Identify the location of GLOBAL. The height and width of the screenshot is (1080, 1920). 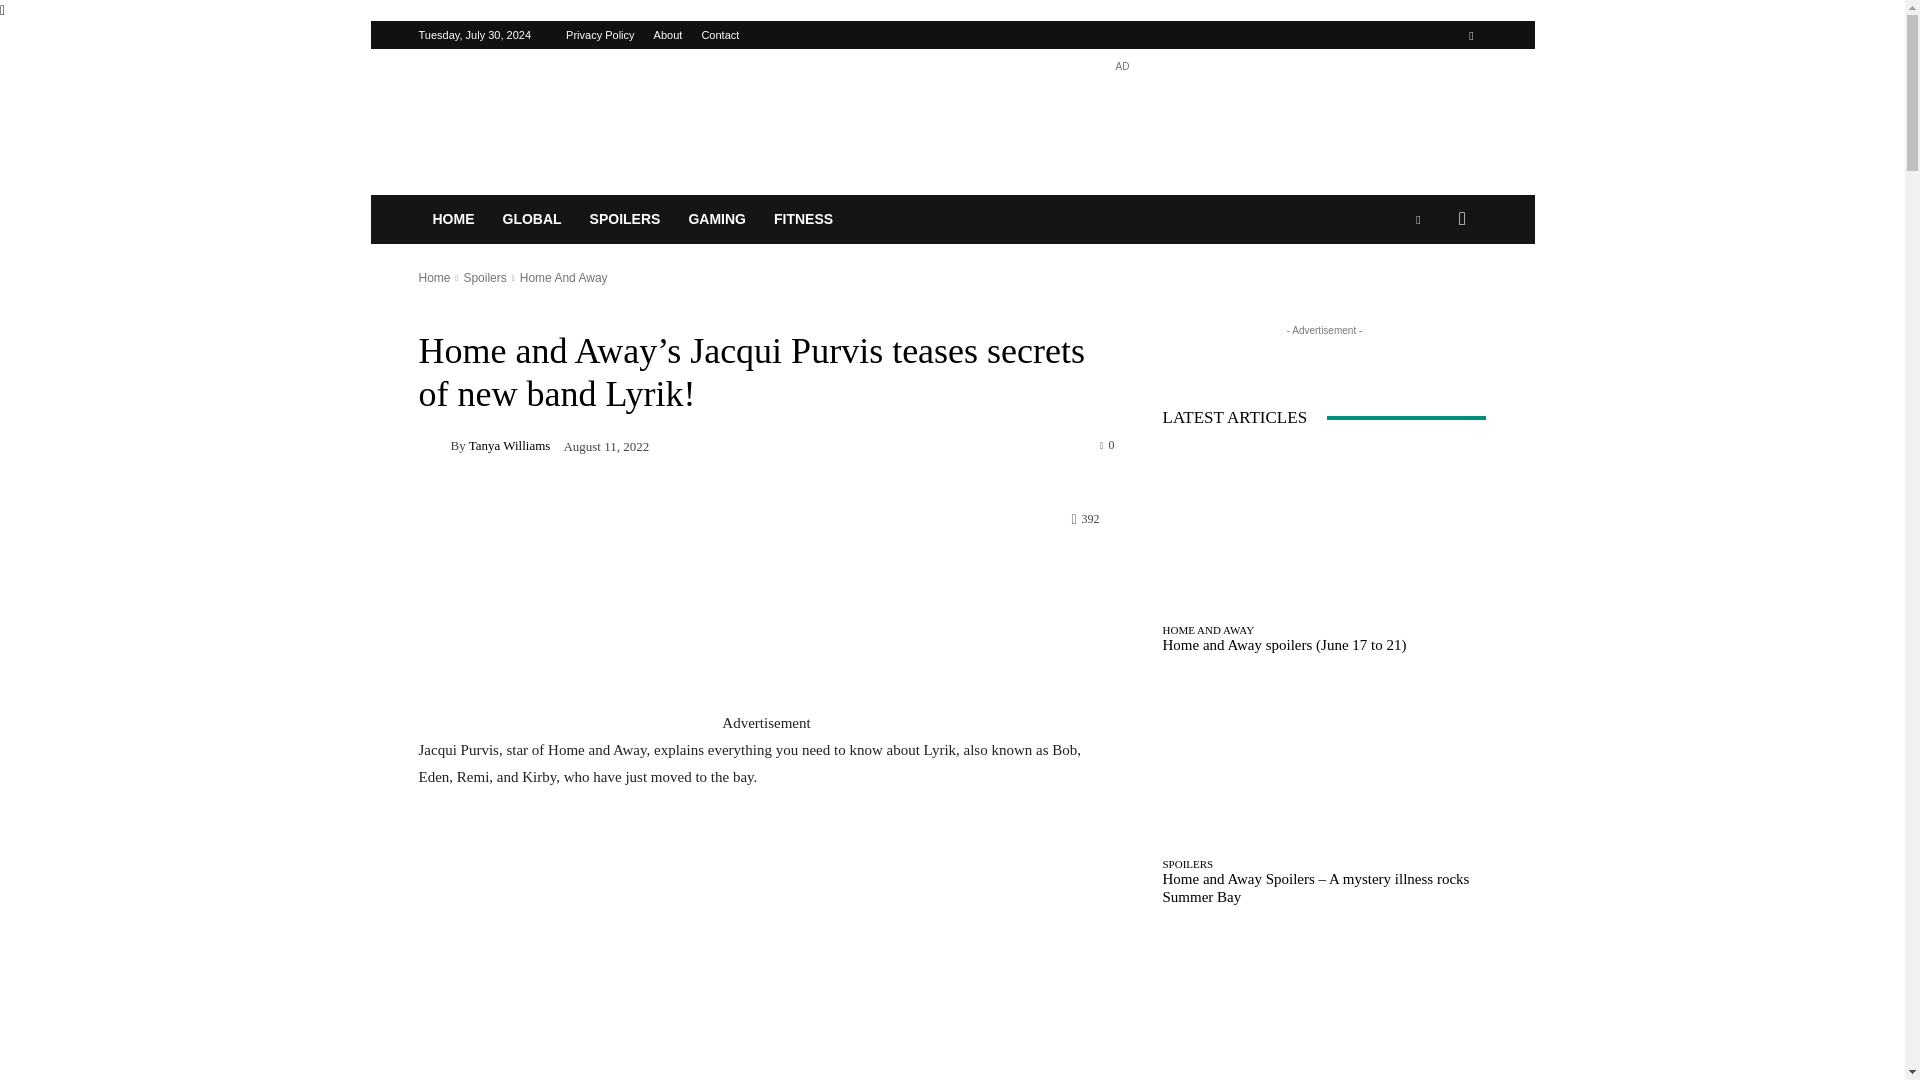
(530, 220).